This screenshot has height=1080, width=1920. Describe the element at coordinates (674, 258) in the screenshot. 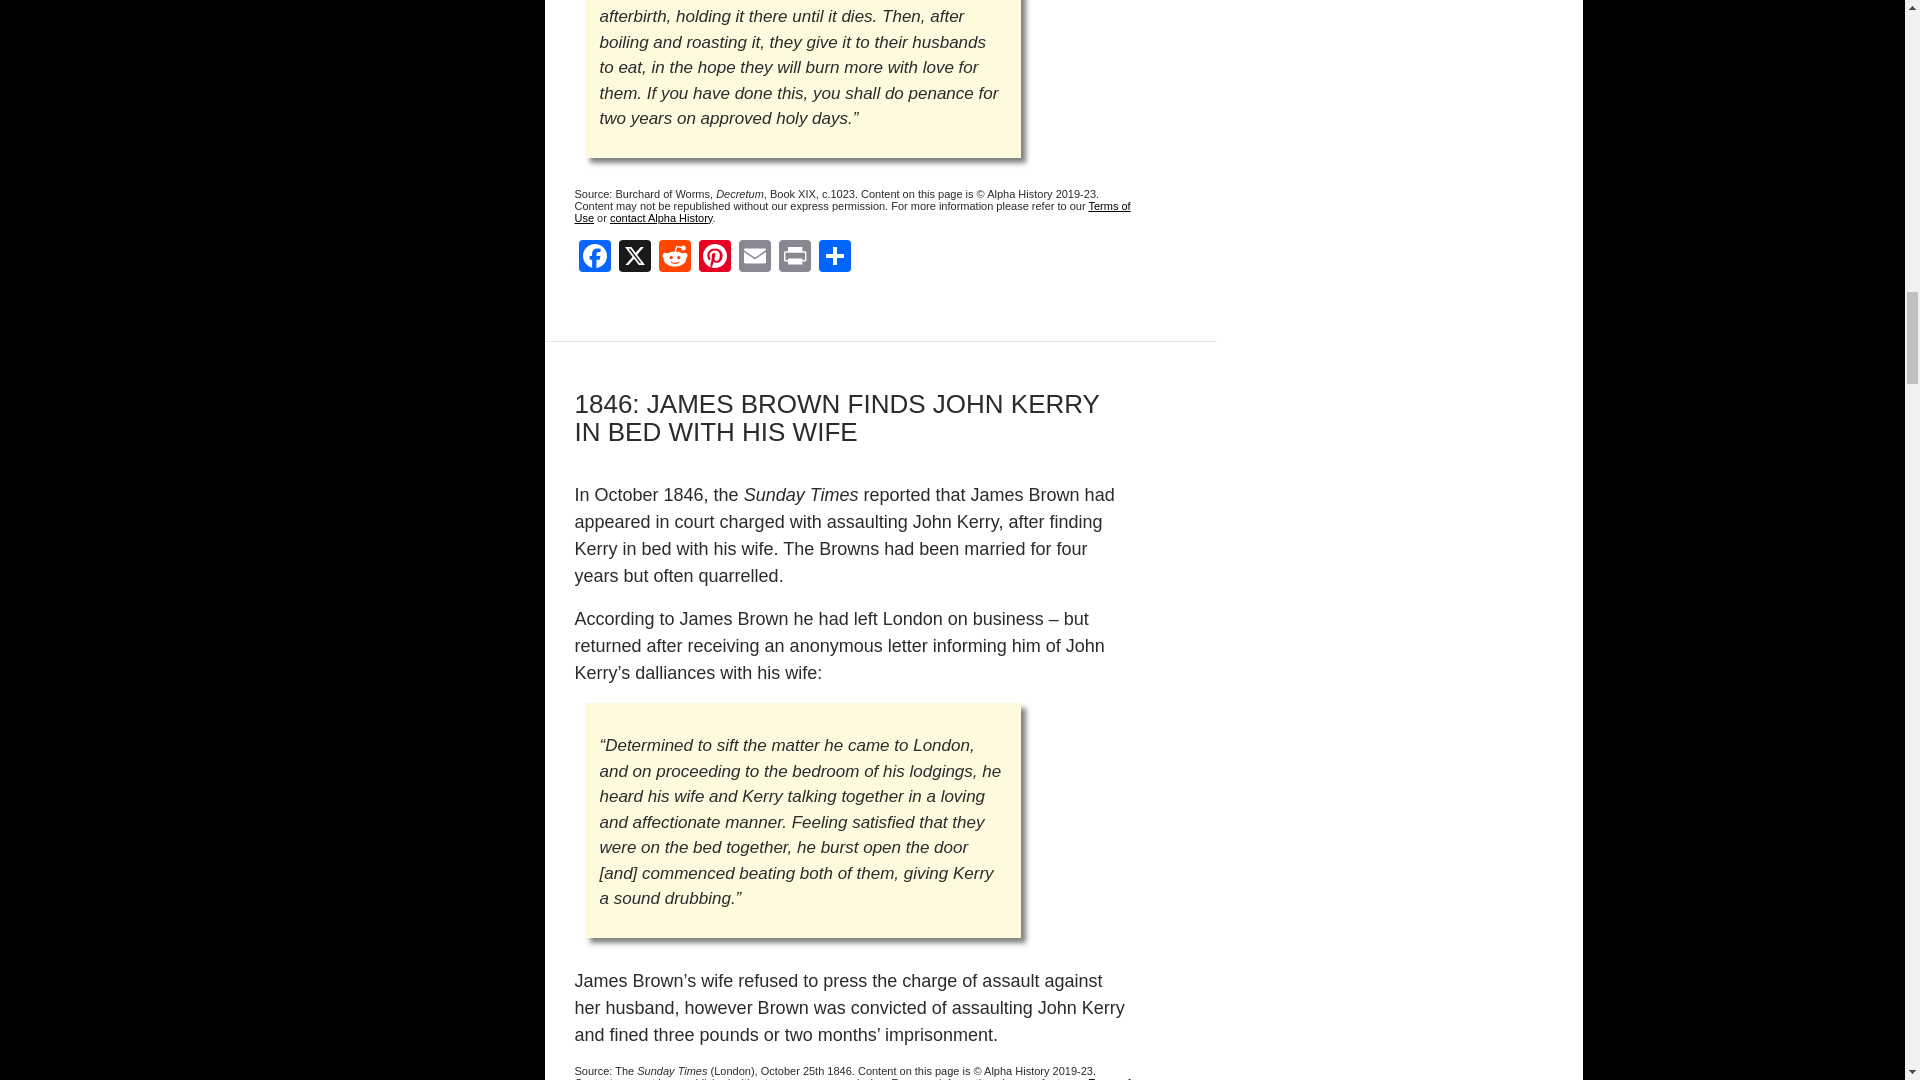

I see `Reddit` at that location.